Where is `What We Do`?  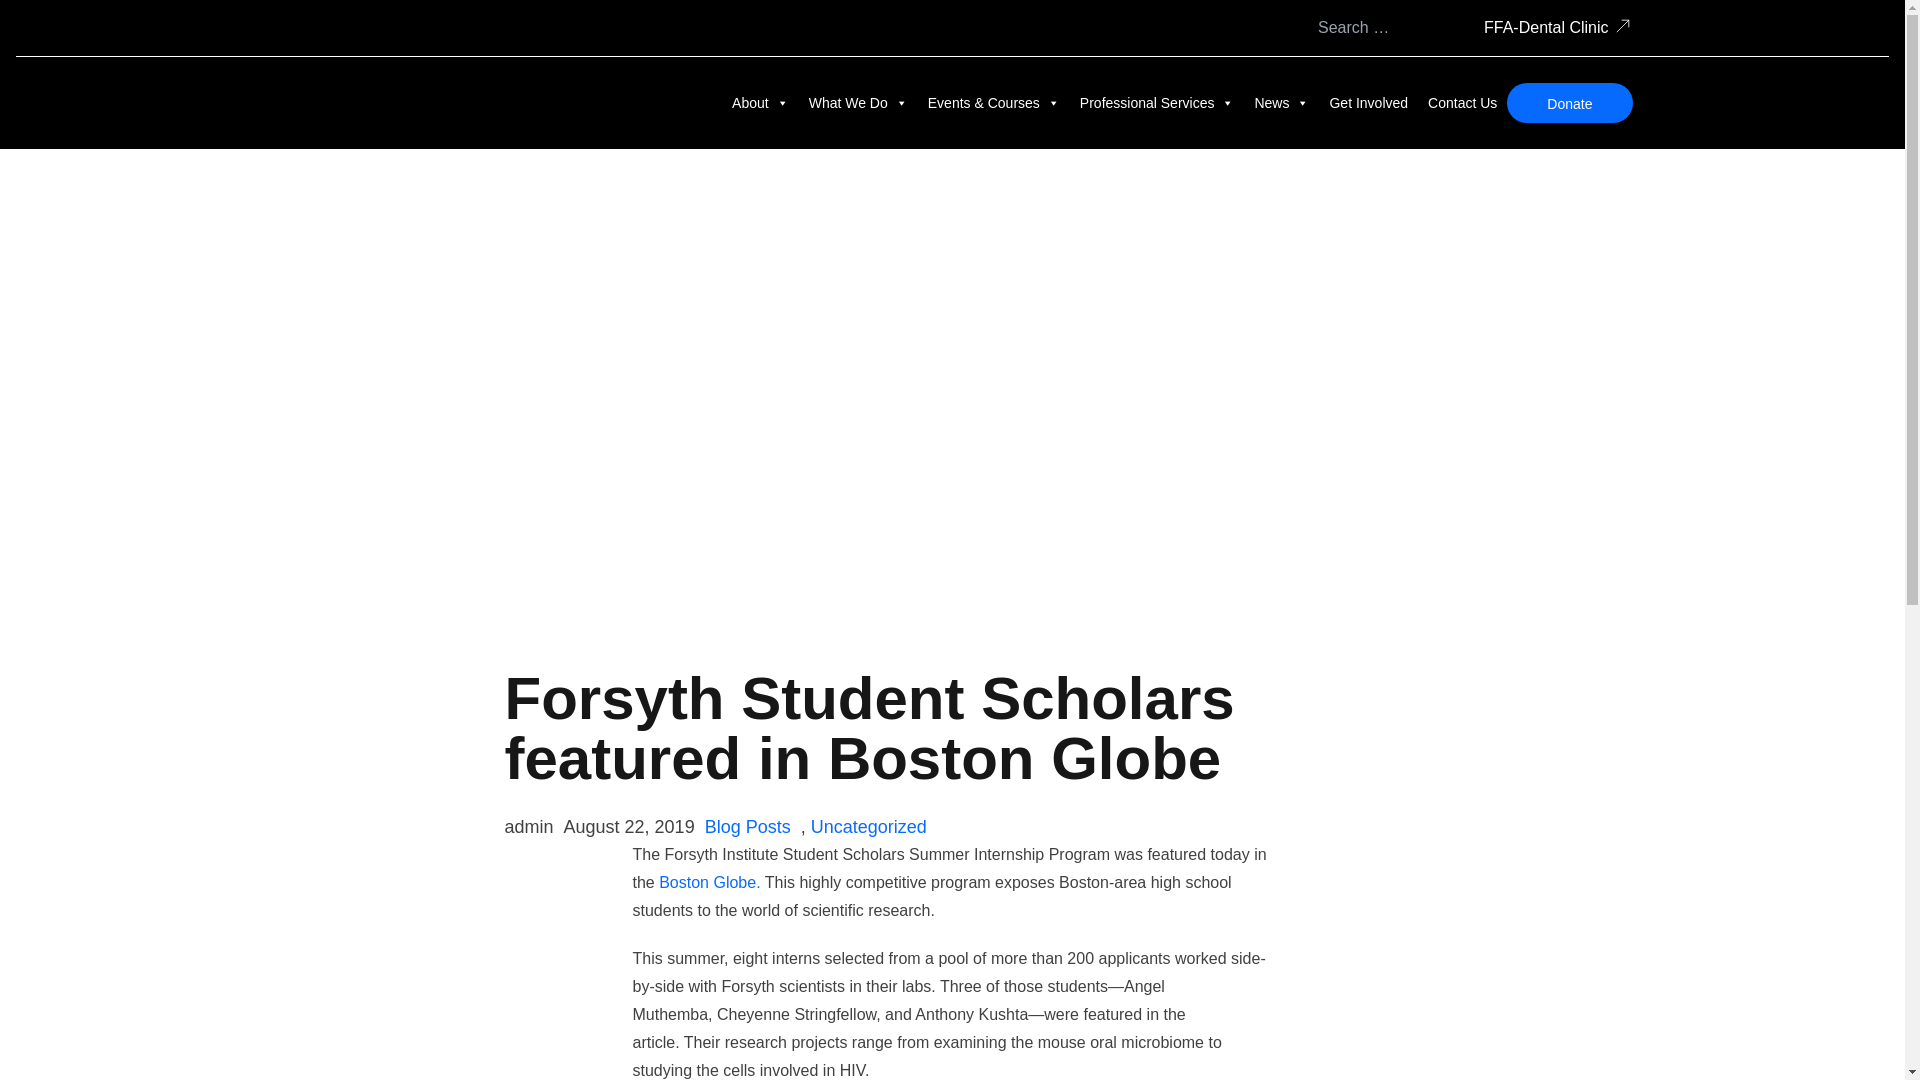 What We Do is located at coordinates (858, 102).